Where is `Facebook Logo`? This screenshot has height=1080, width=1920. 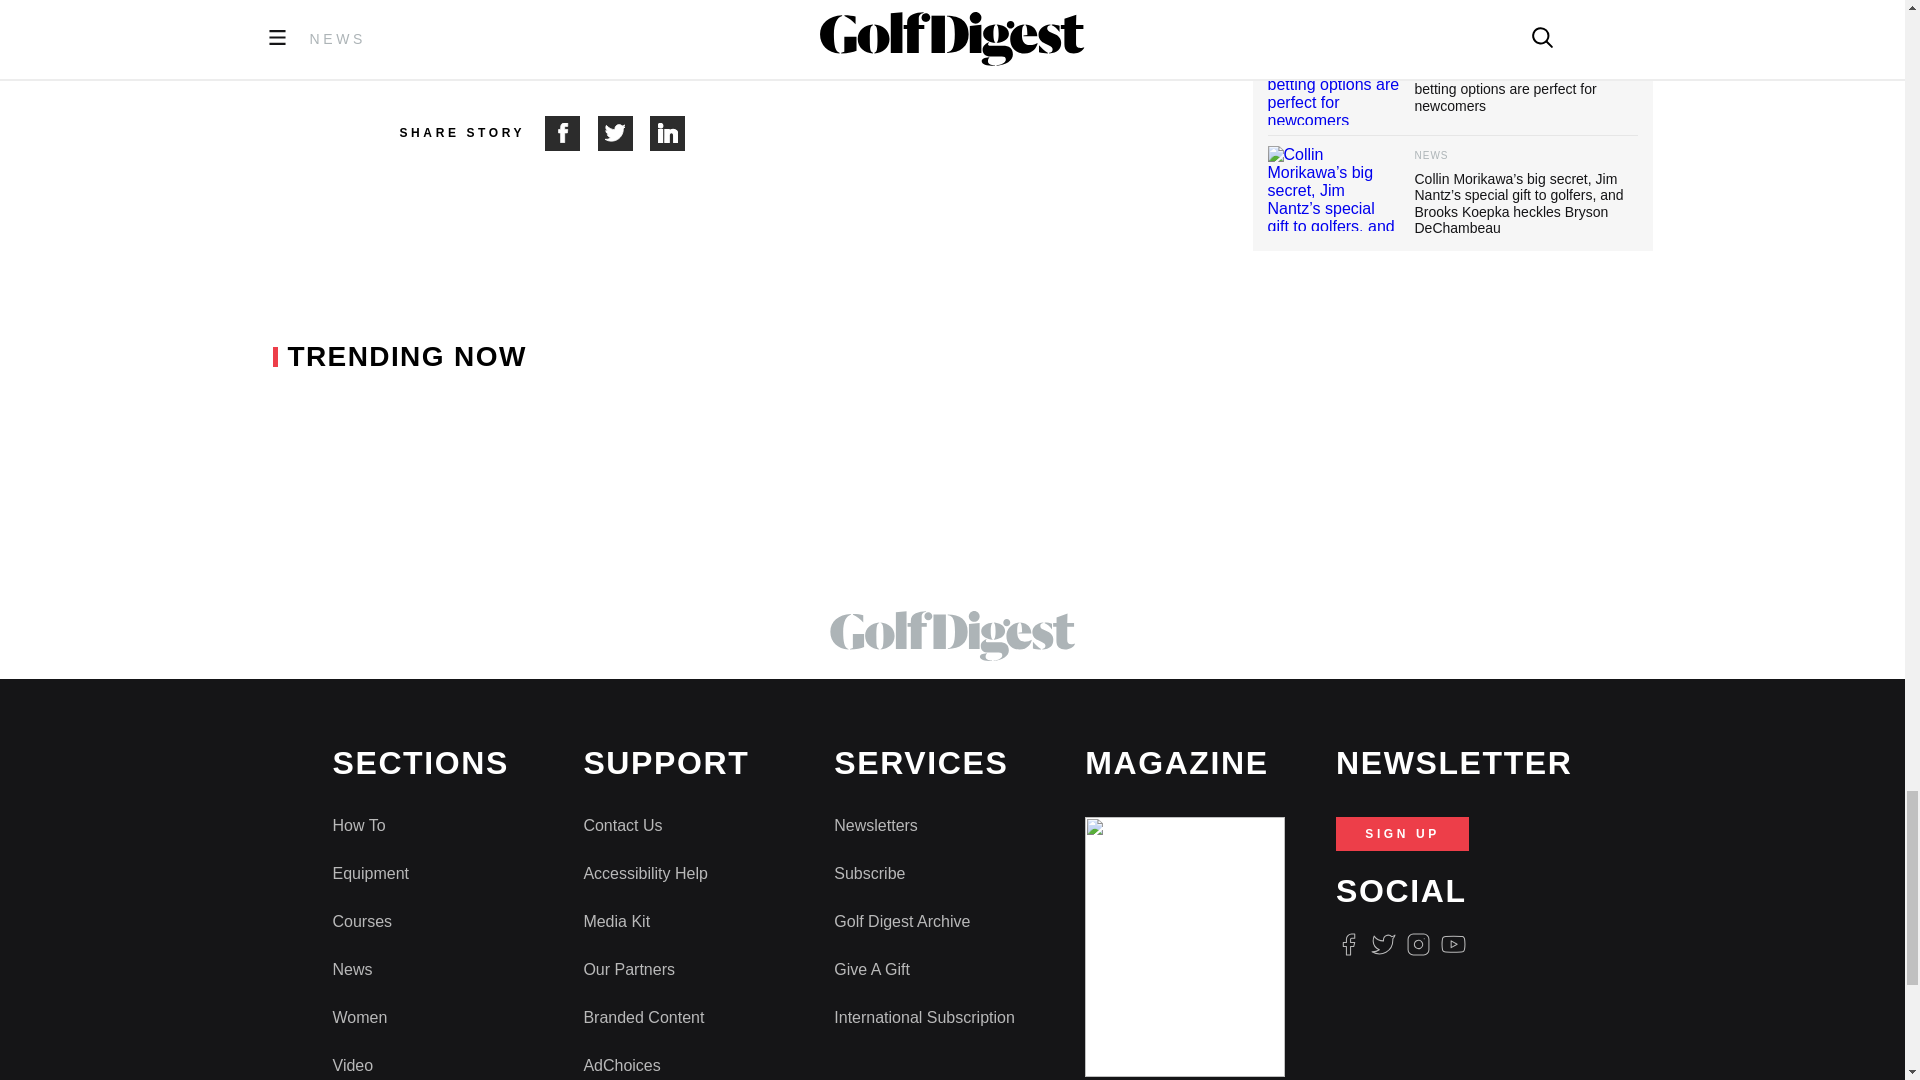
Facebook Logo is located at coordinates (1348, 944).